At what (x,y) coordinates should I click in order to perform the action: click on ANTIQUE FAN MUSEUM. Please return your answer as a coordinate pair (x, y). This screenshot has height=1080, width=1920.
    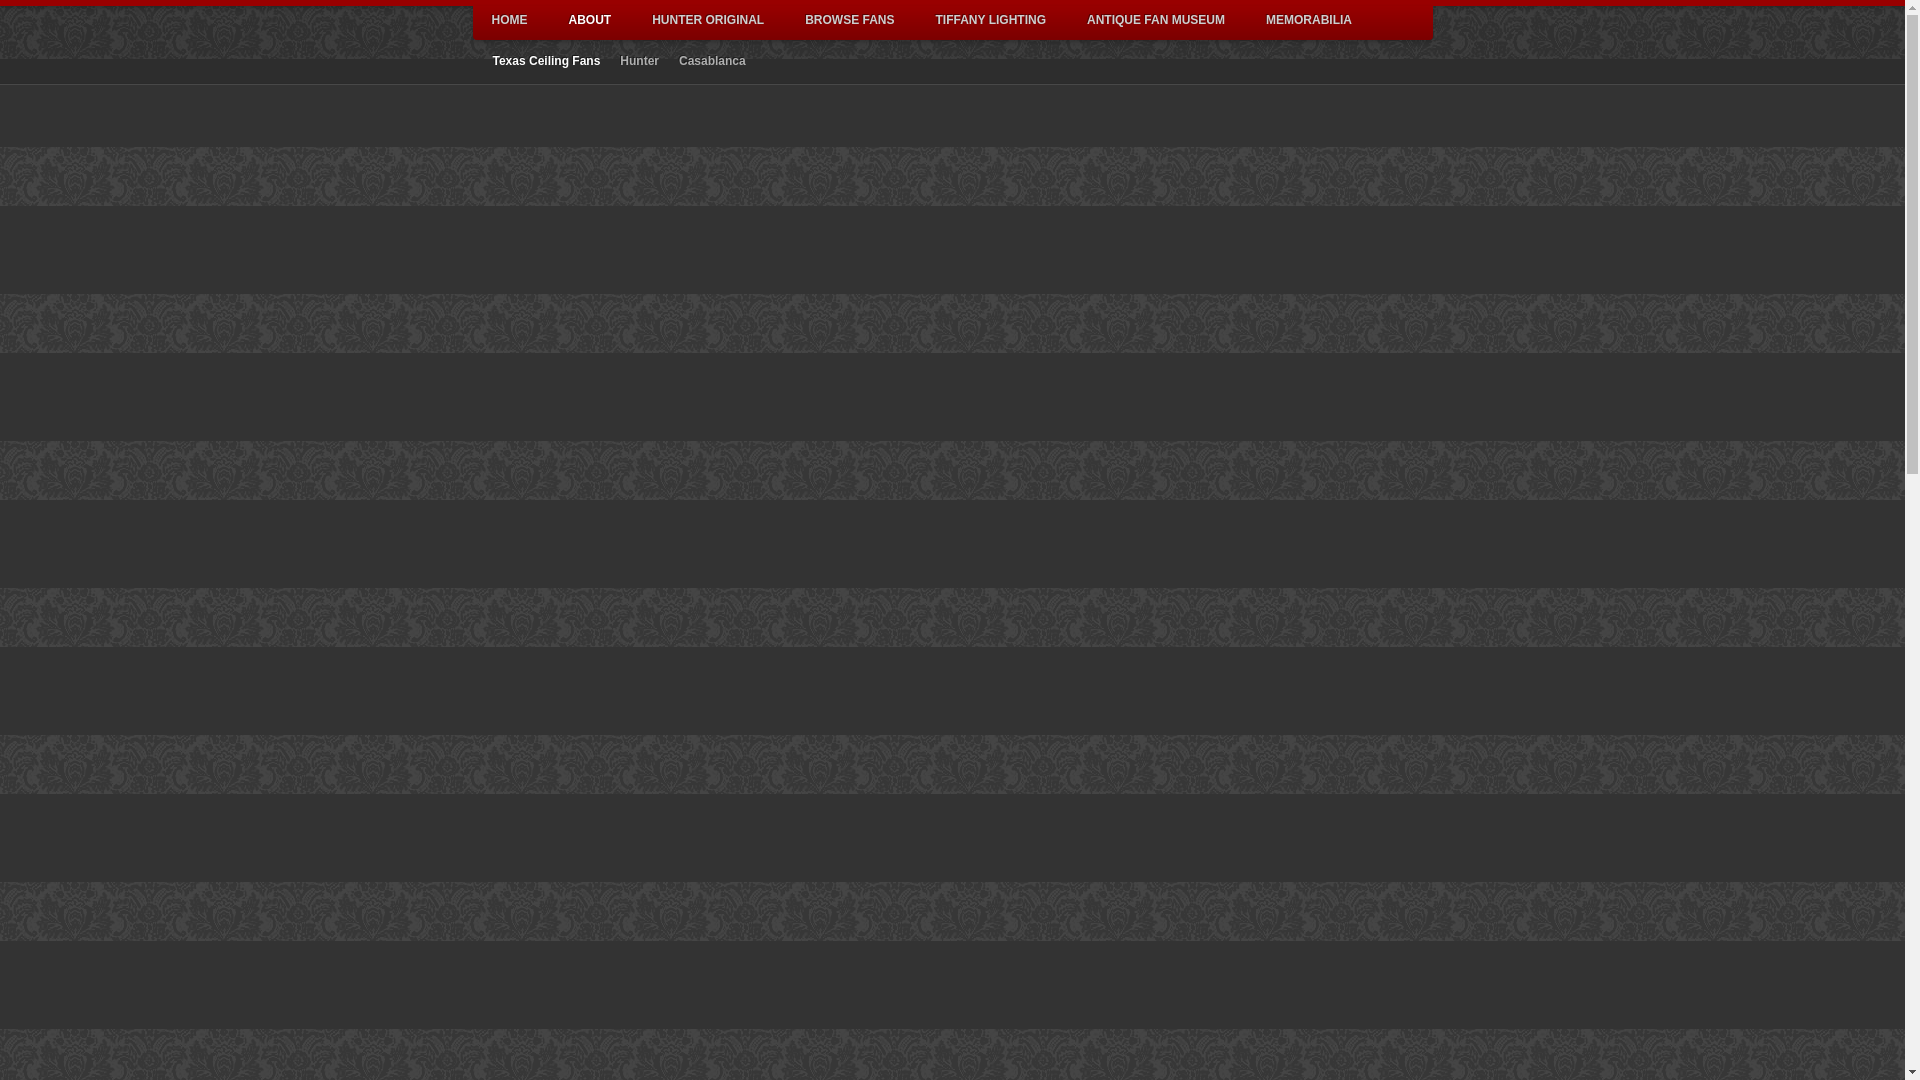
    Looking at the image, I should click on (1156, 20).